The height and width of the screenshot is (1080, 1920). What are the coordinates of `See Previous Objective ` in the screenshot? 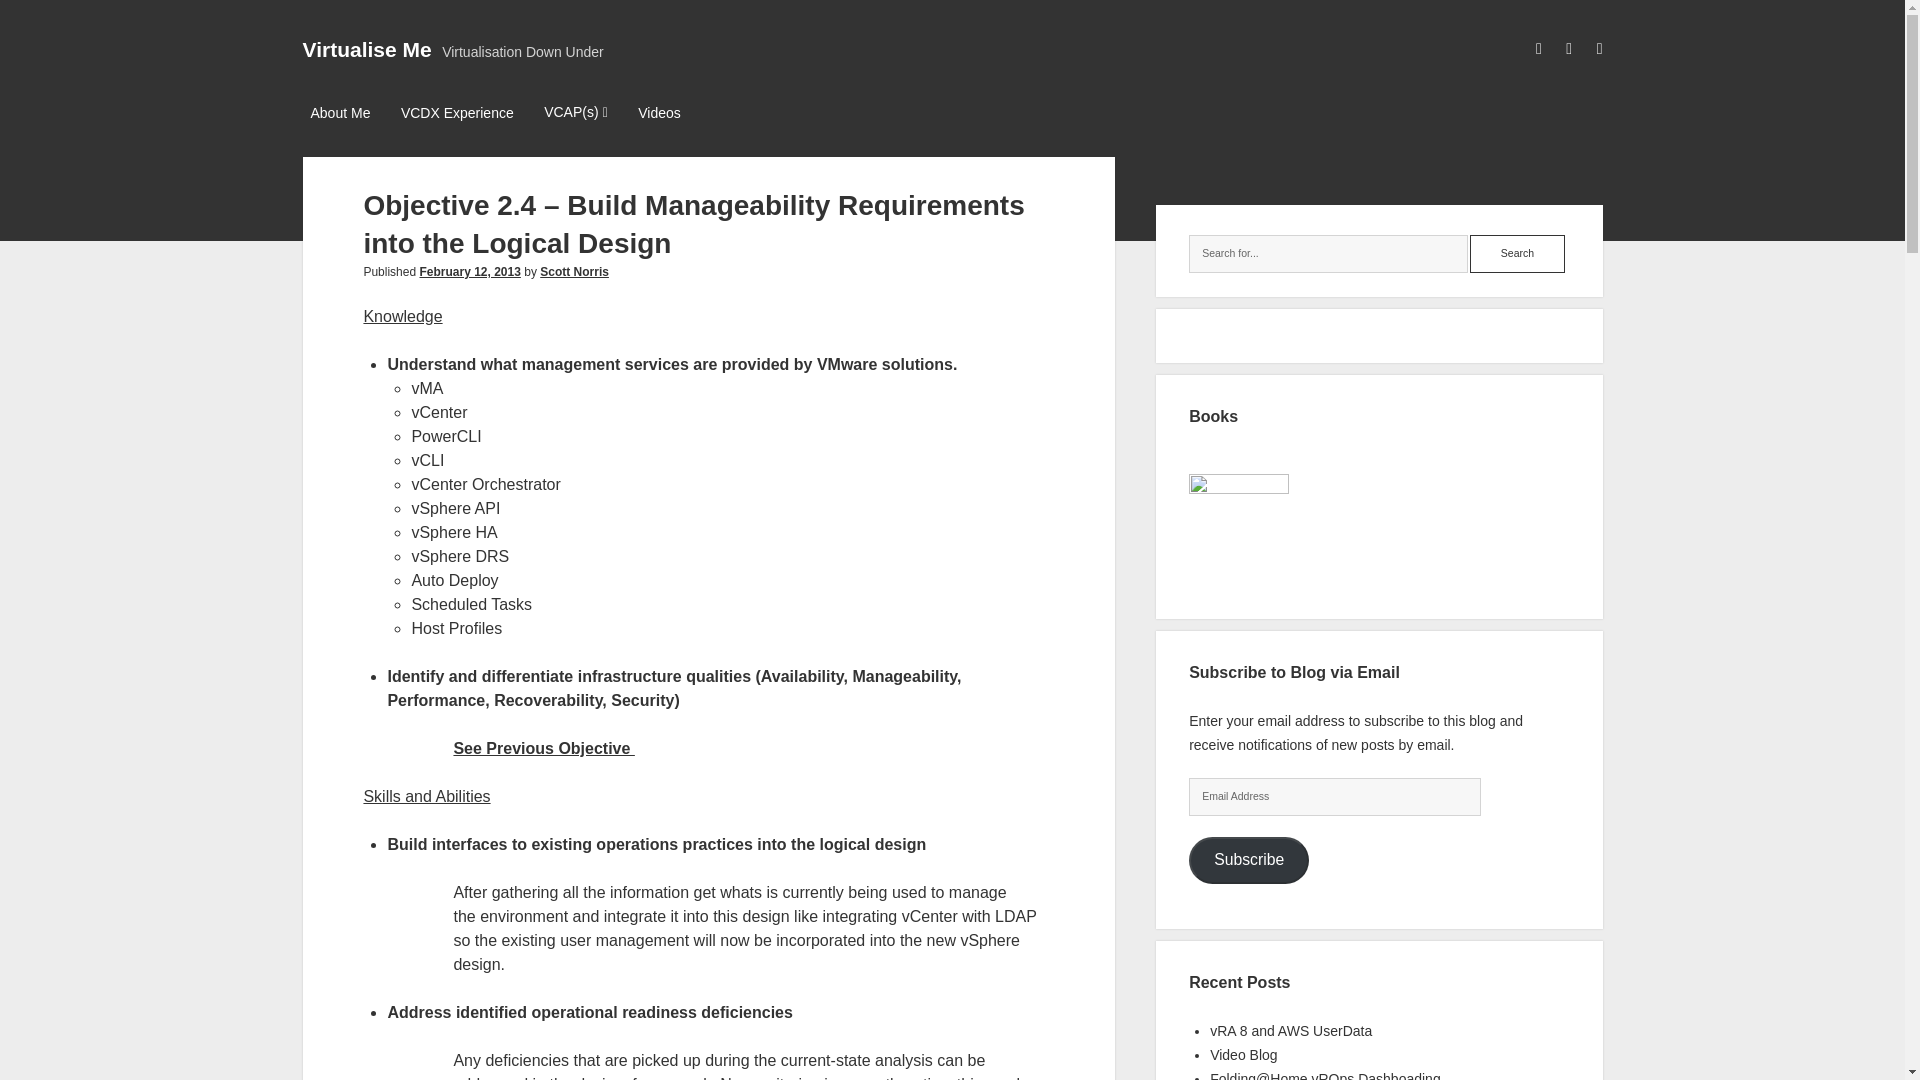 It's located at (543, 748).